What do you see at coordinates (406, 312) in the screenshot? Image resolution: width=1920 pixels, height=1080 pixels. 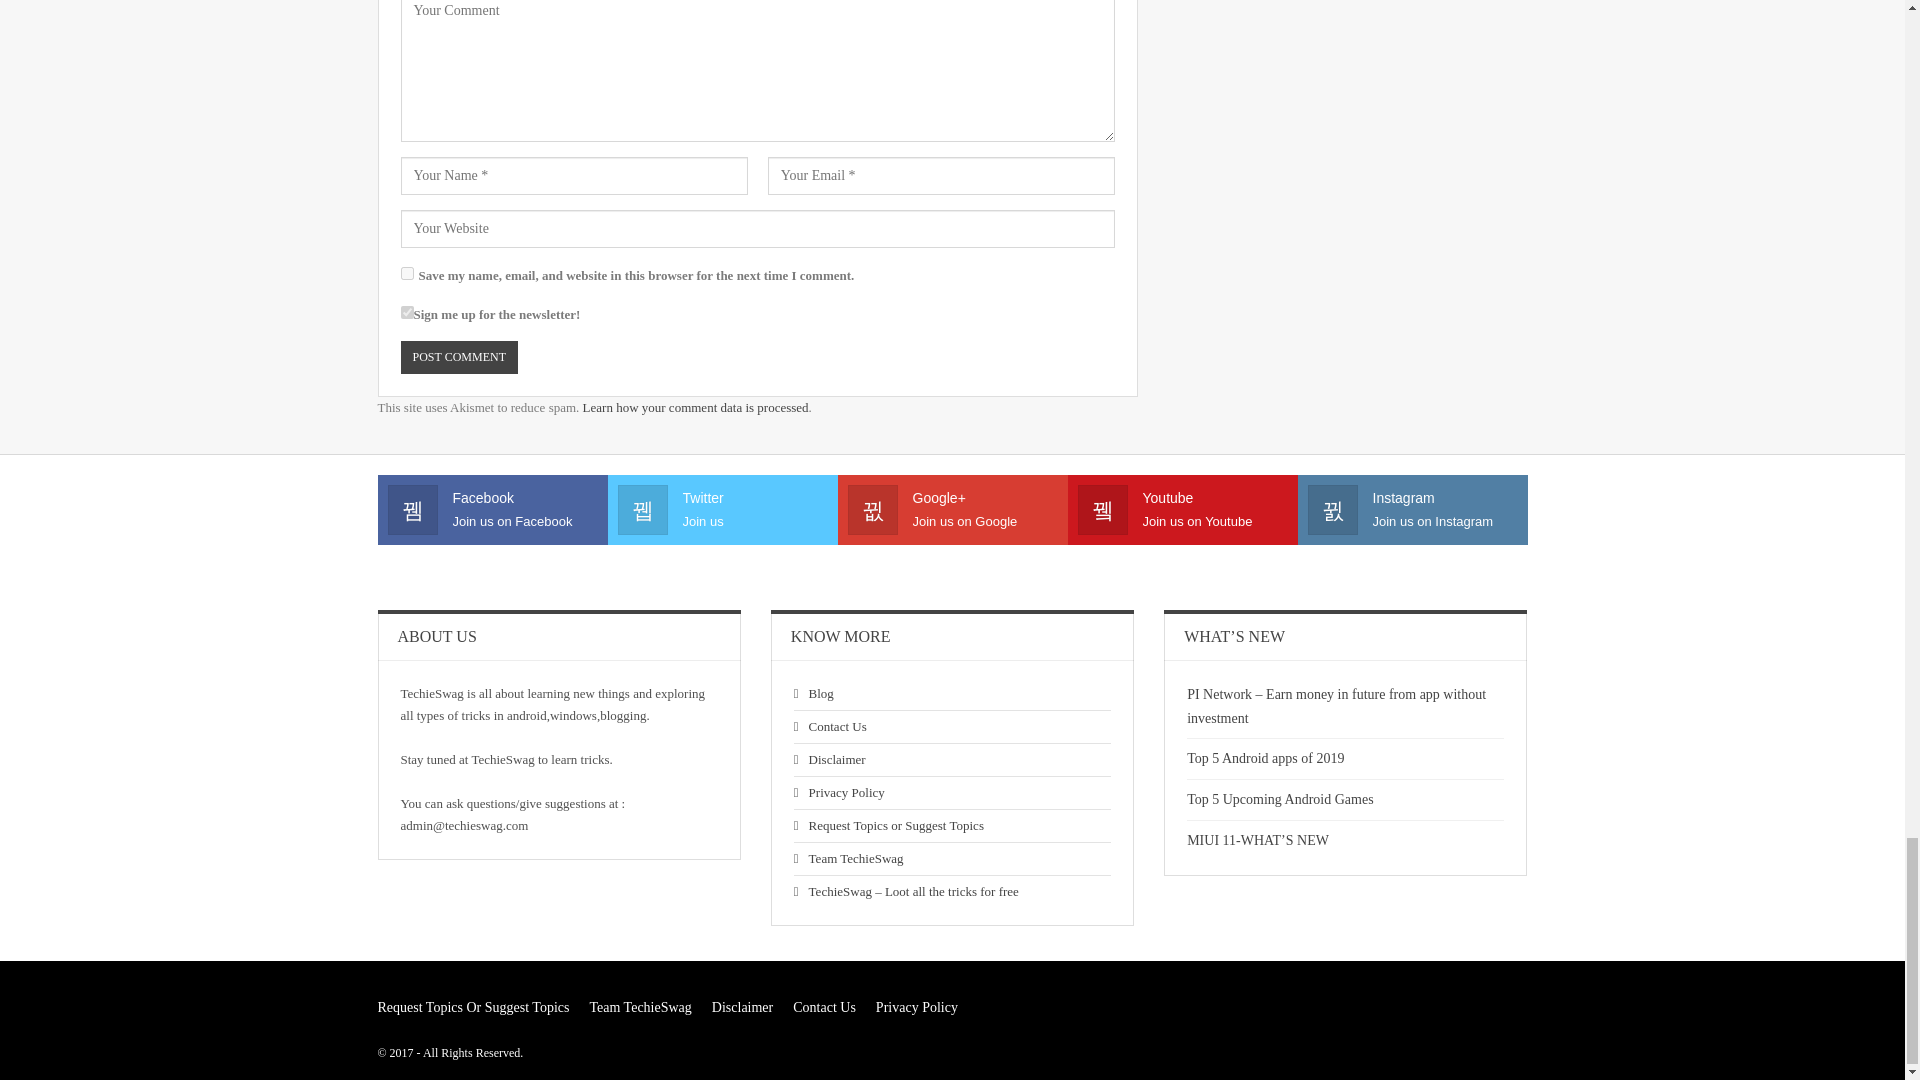 I see `1` at bounding box center [406, 312].